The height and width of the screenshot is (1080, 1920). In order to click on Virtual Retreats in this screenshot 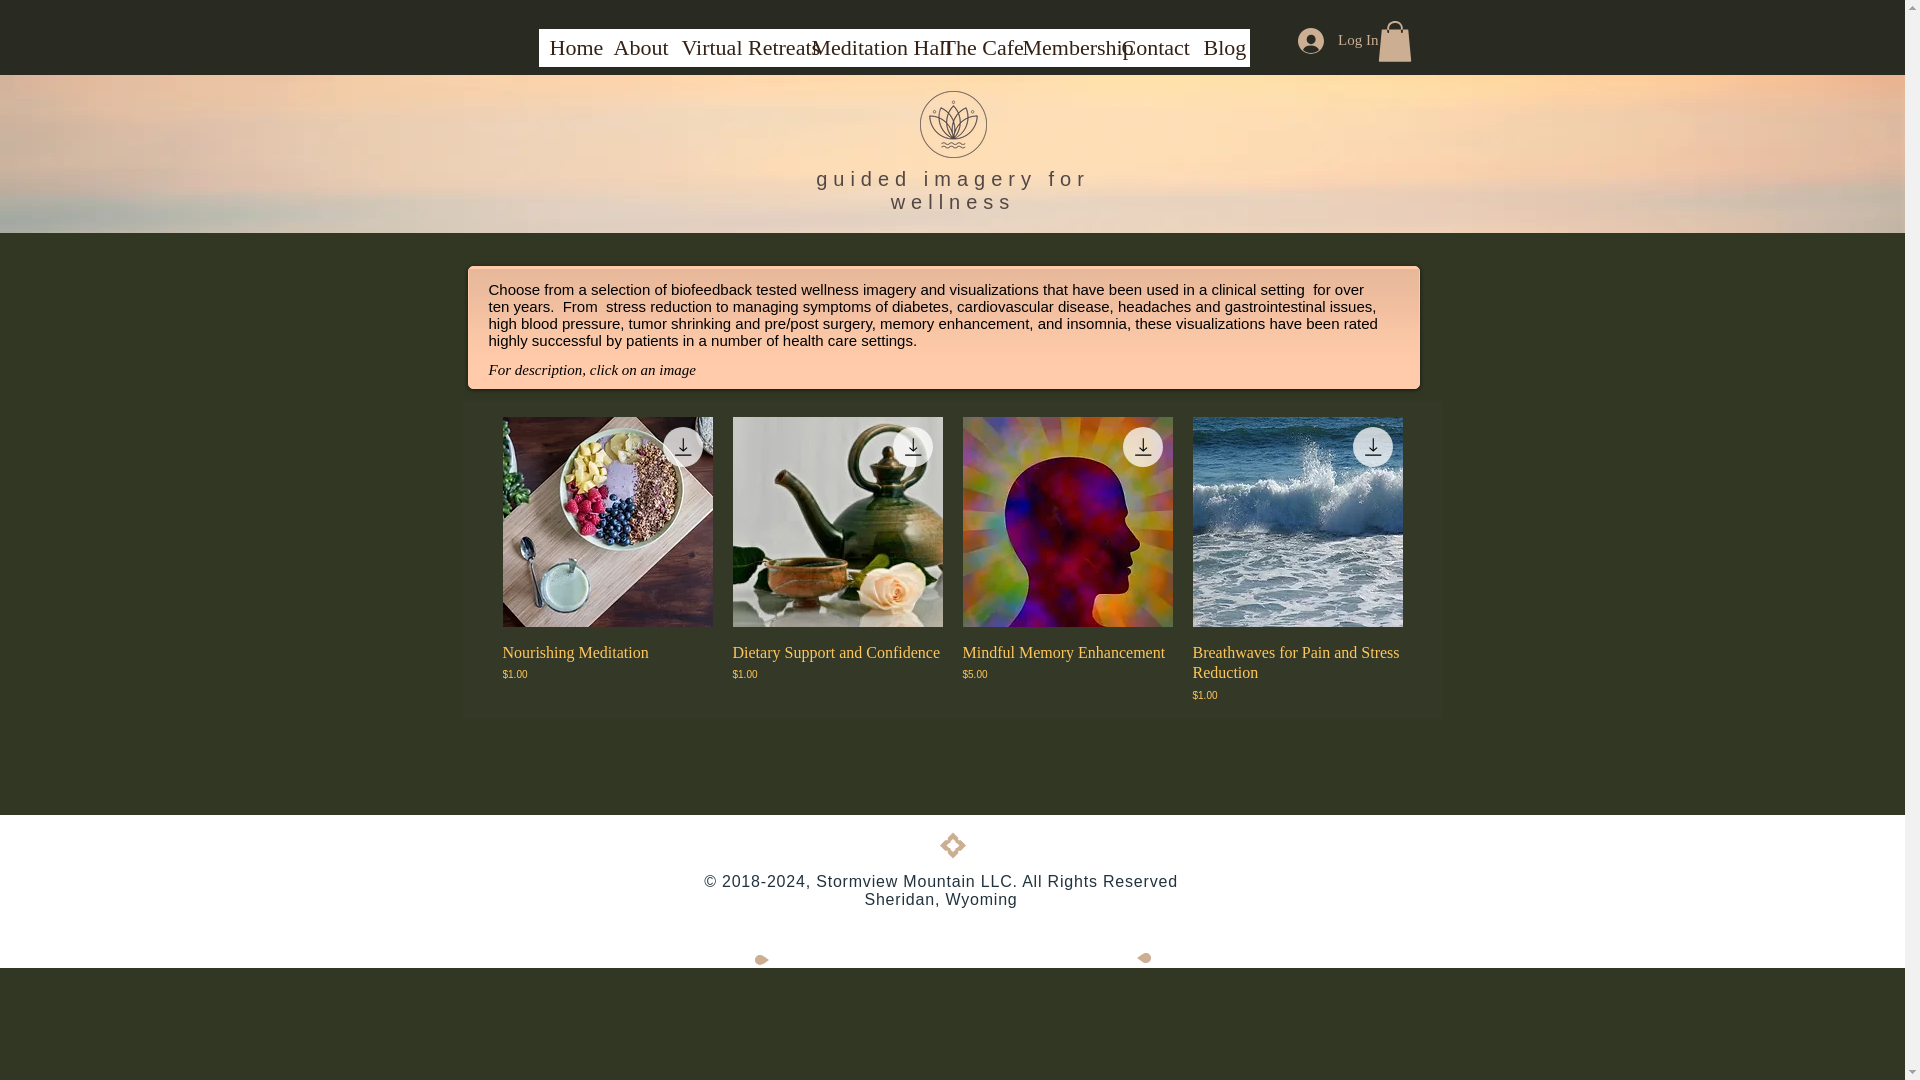, I will do `click(735, 54)`.